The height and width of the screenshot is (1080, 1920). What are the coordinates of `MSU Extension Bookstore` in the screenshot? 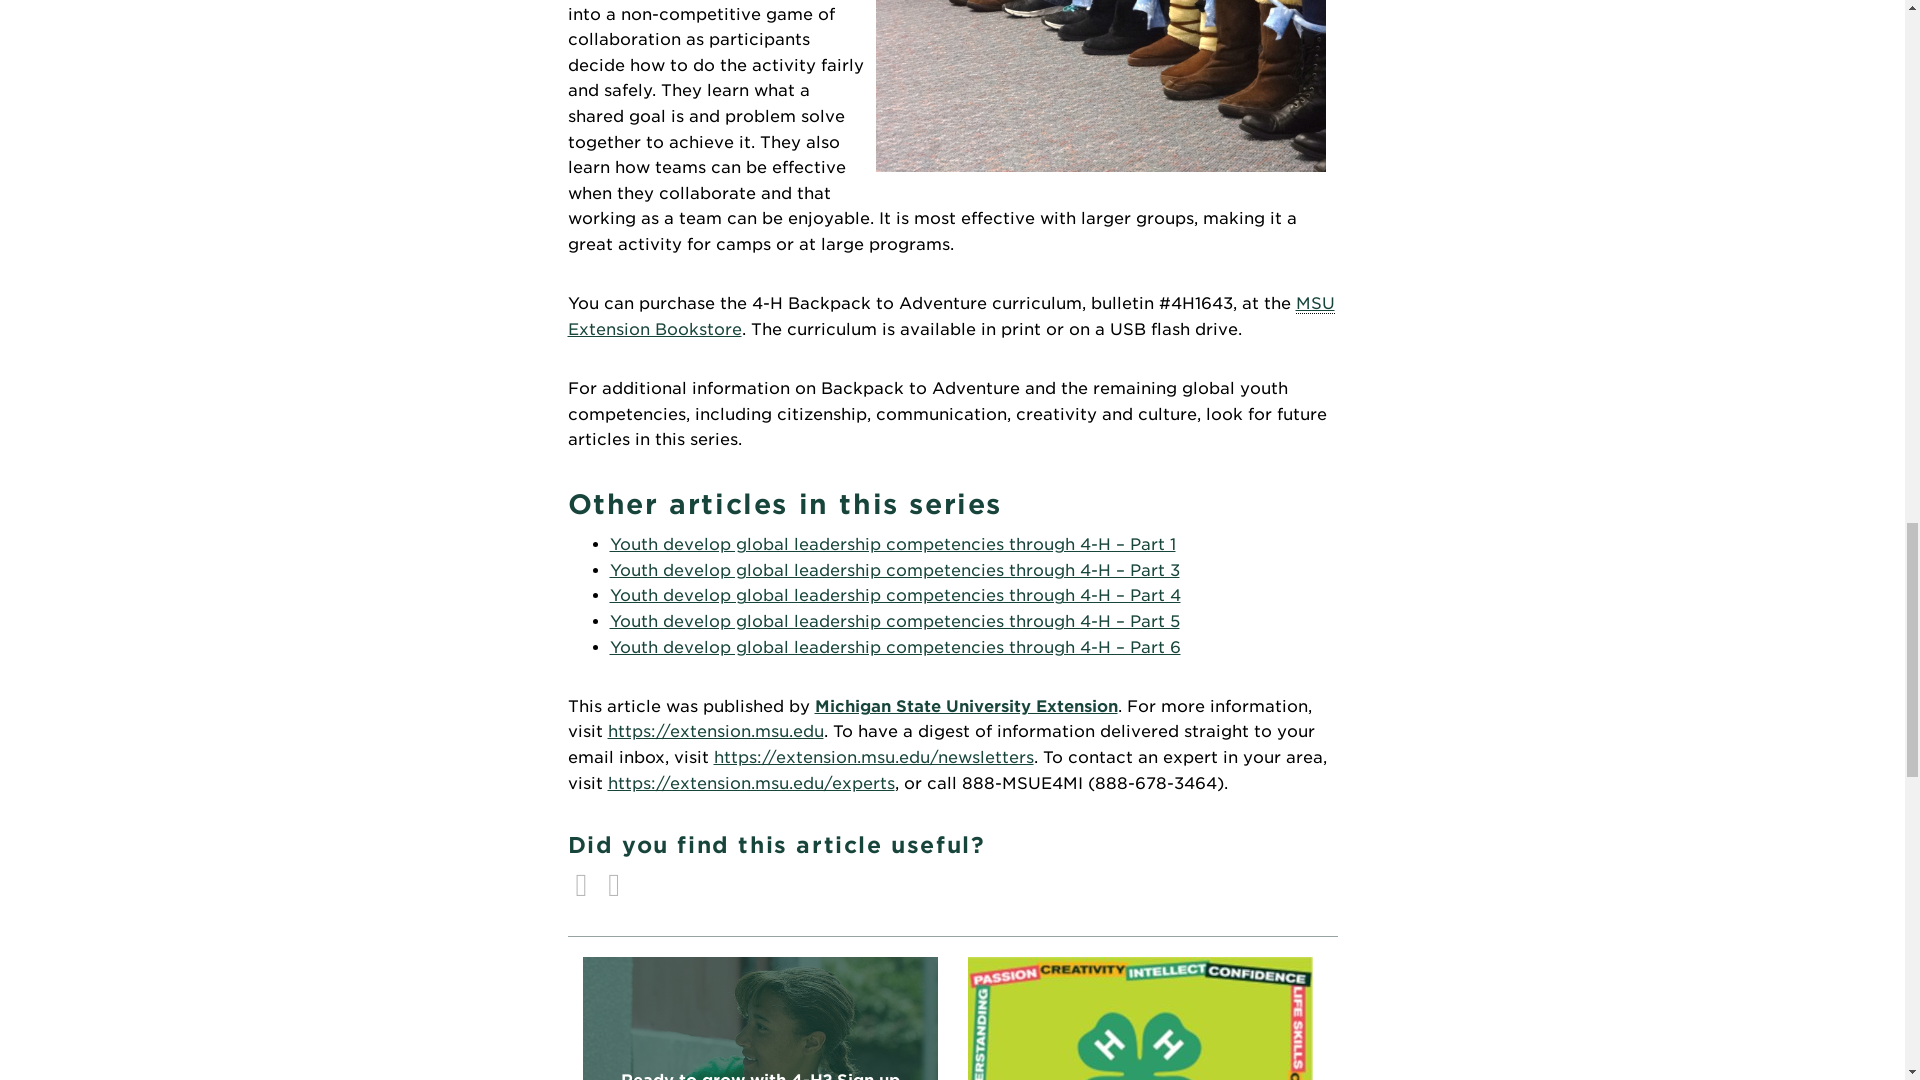 It's located at (951, 316).